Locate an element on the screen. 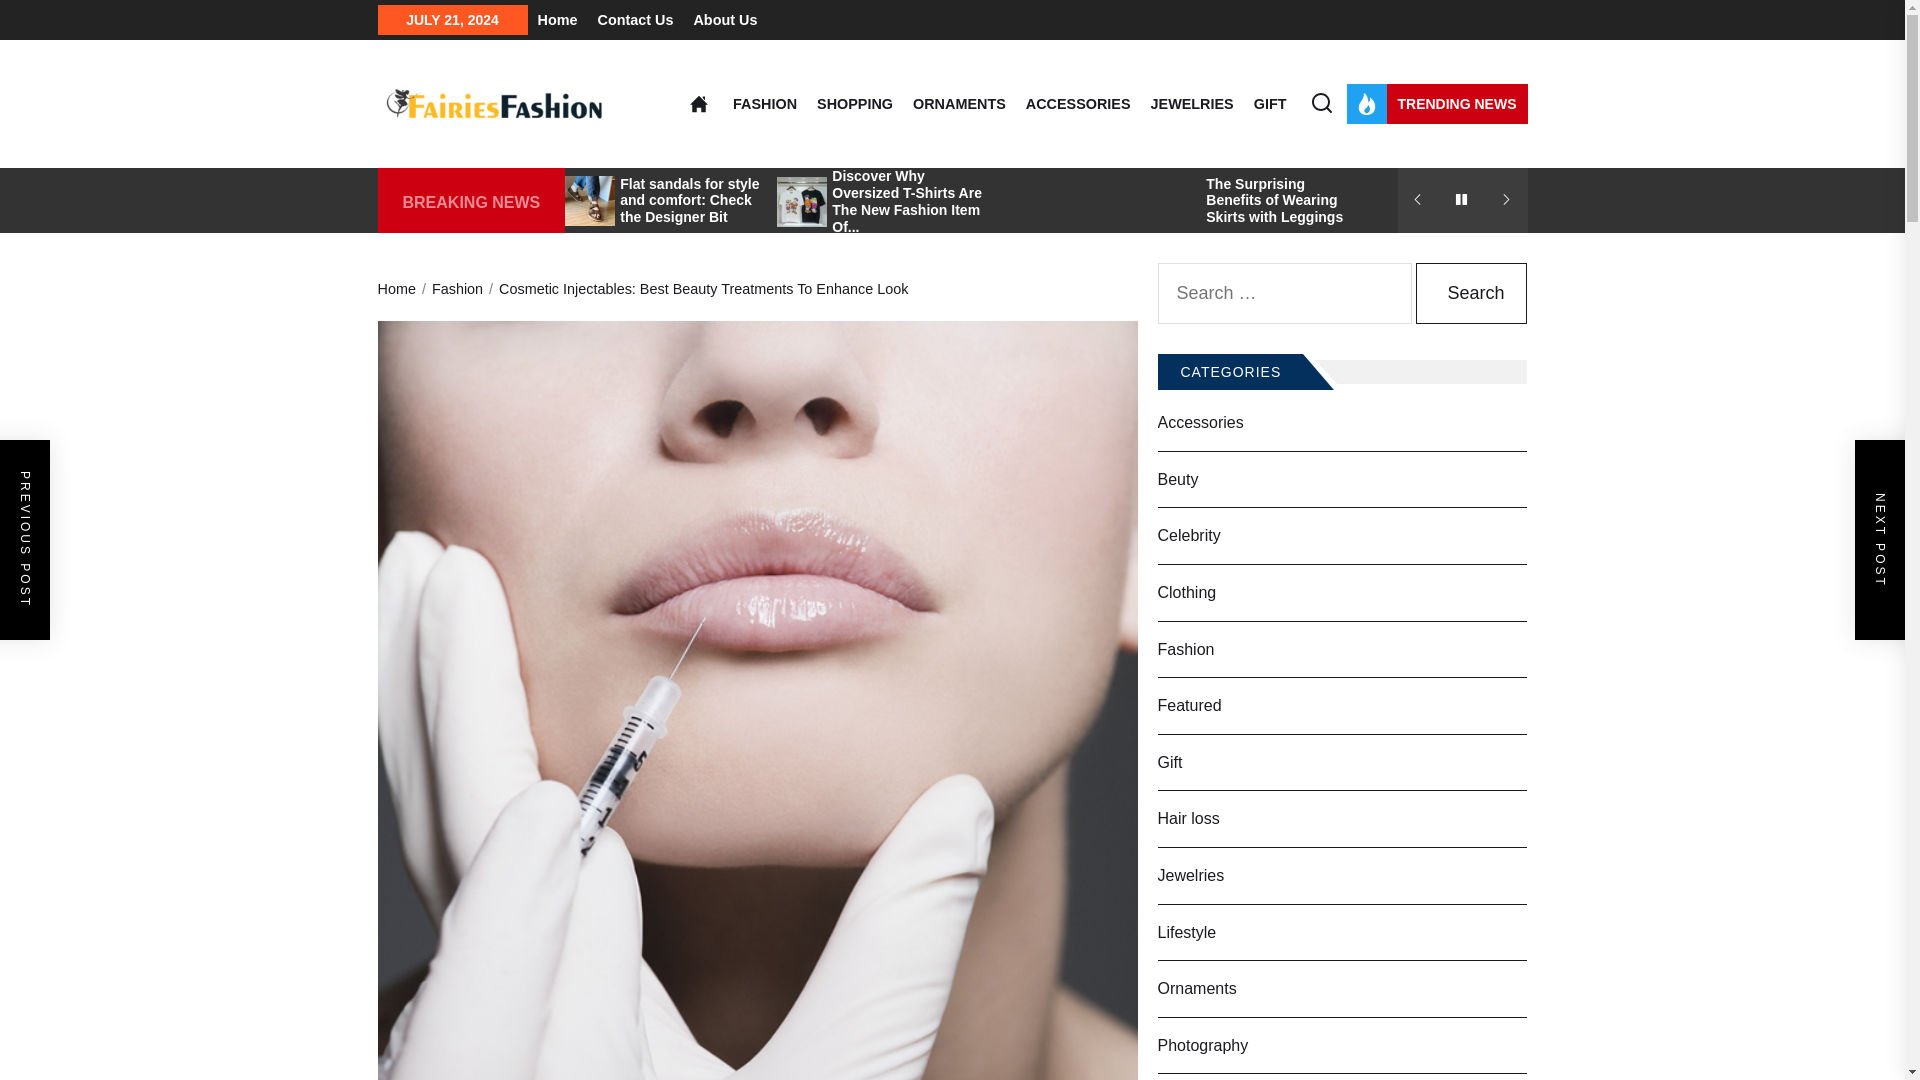 The height and width of the screenshot is (1080, 1920). ORNAMENTS is located at coordinates (960, 104).